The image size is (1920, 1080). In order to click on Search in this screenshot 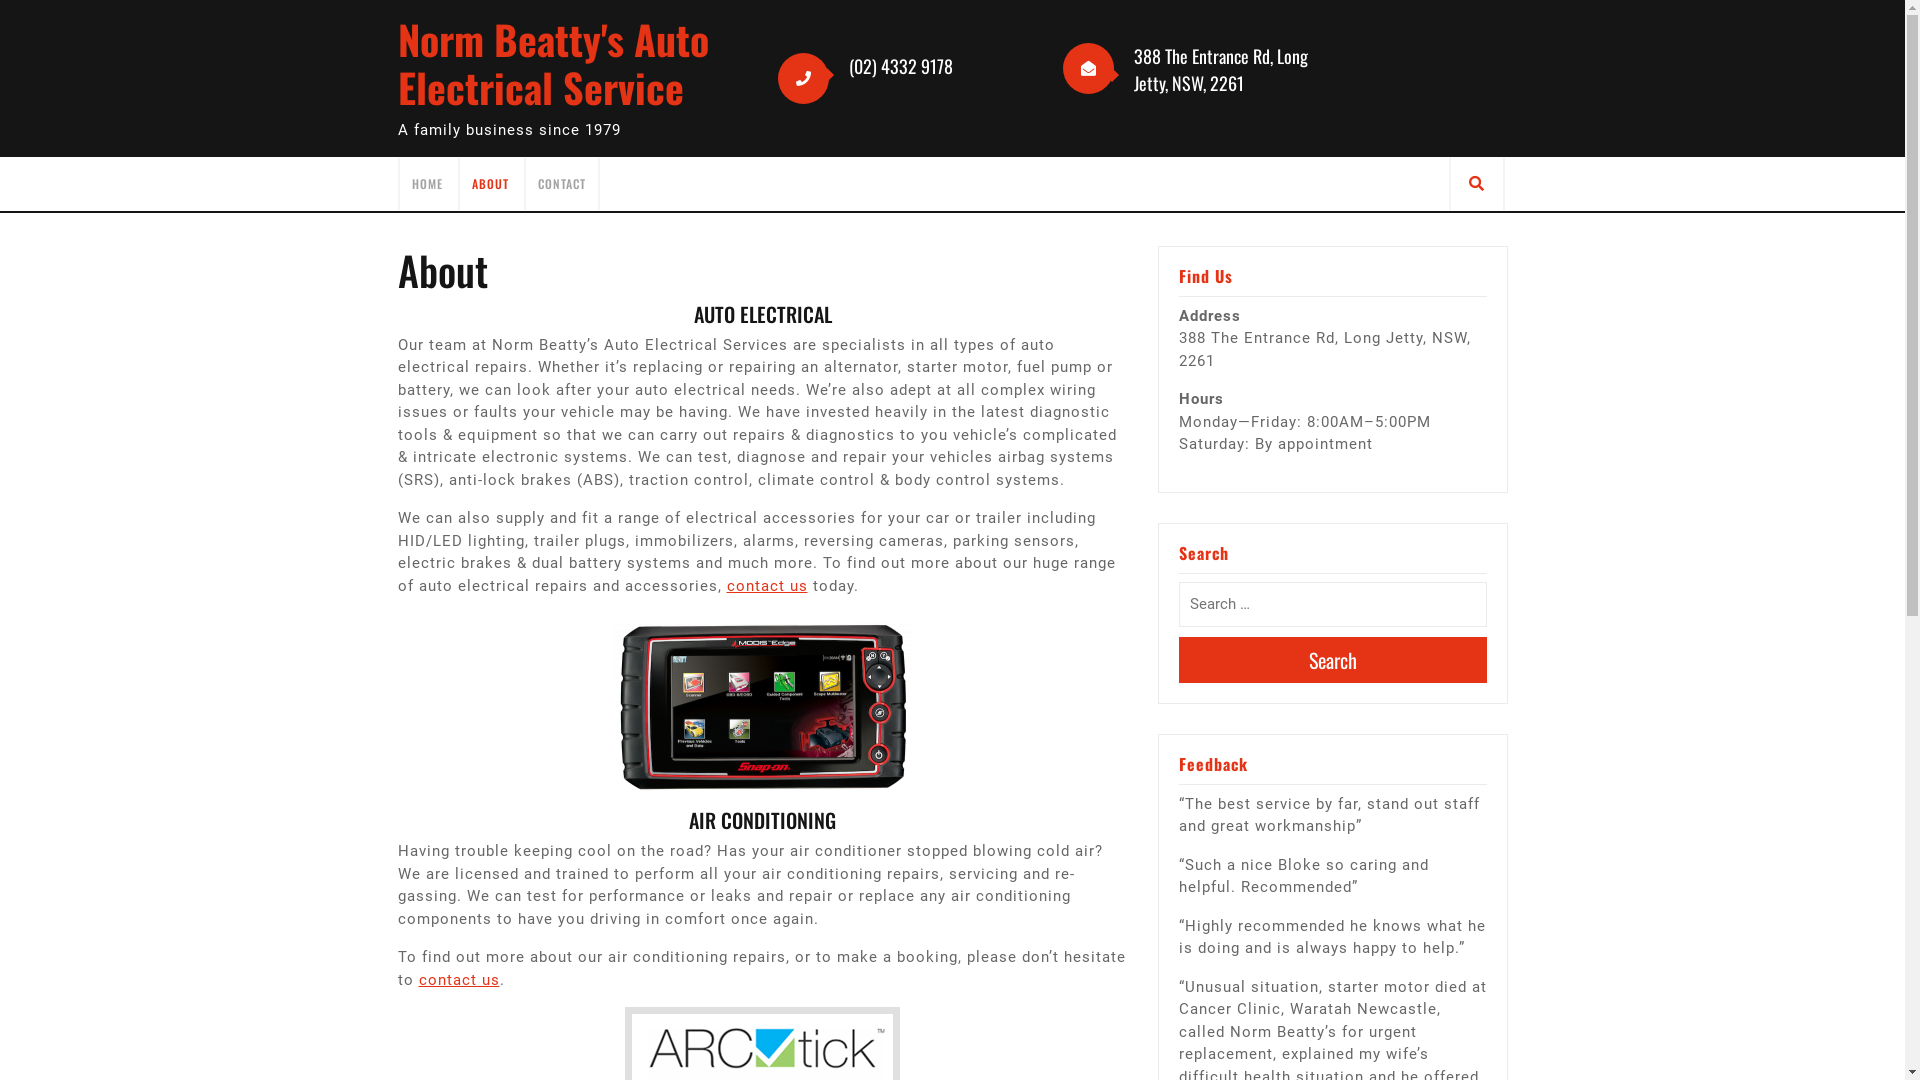, I will do `click(1332, 660)`.